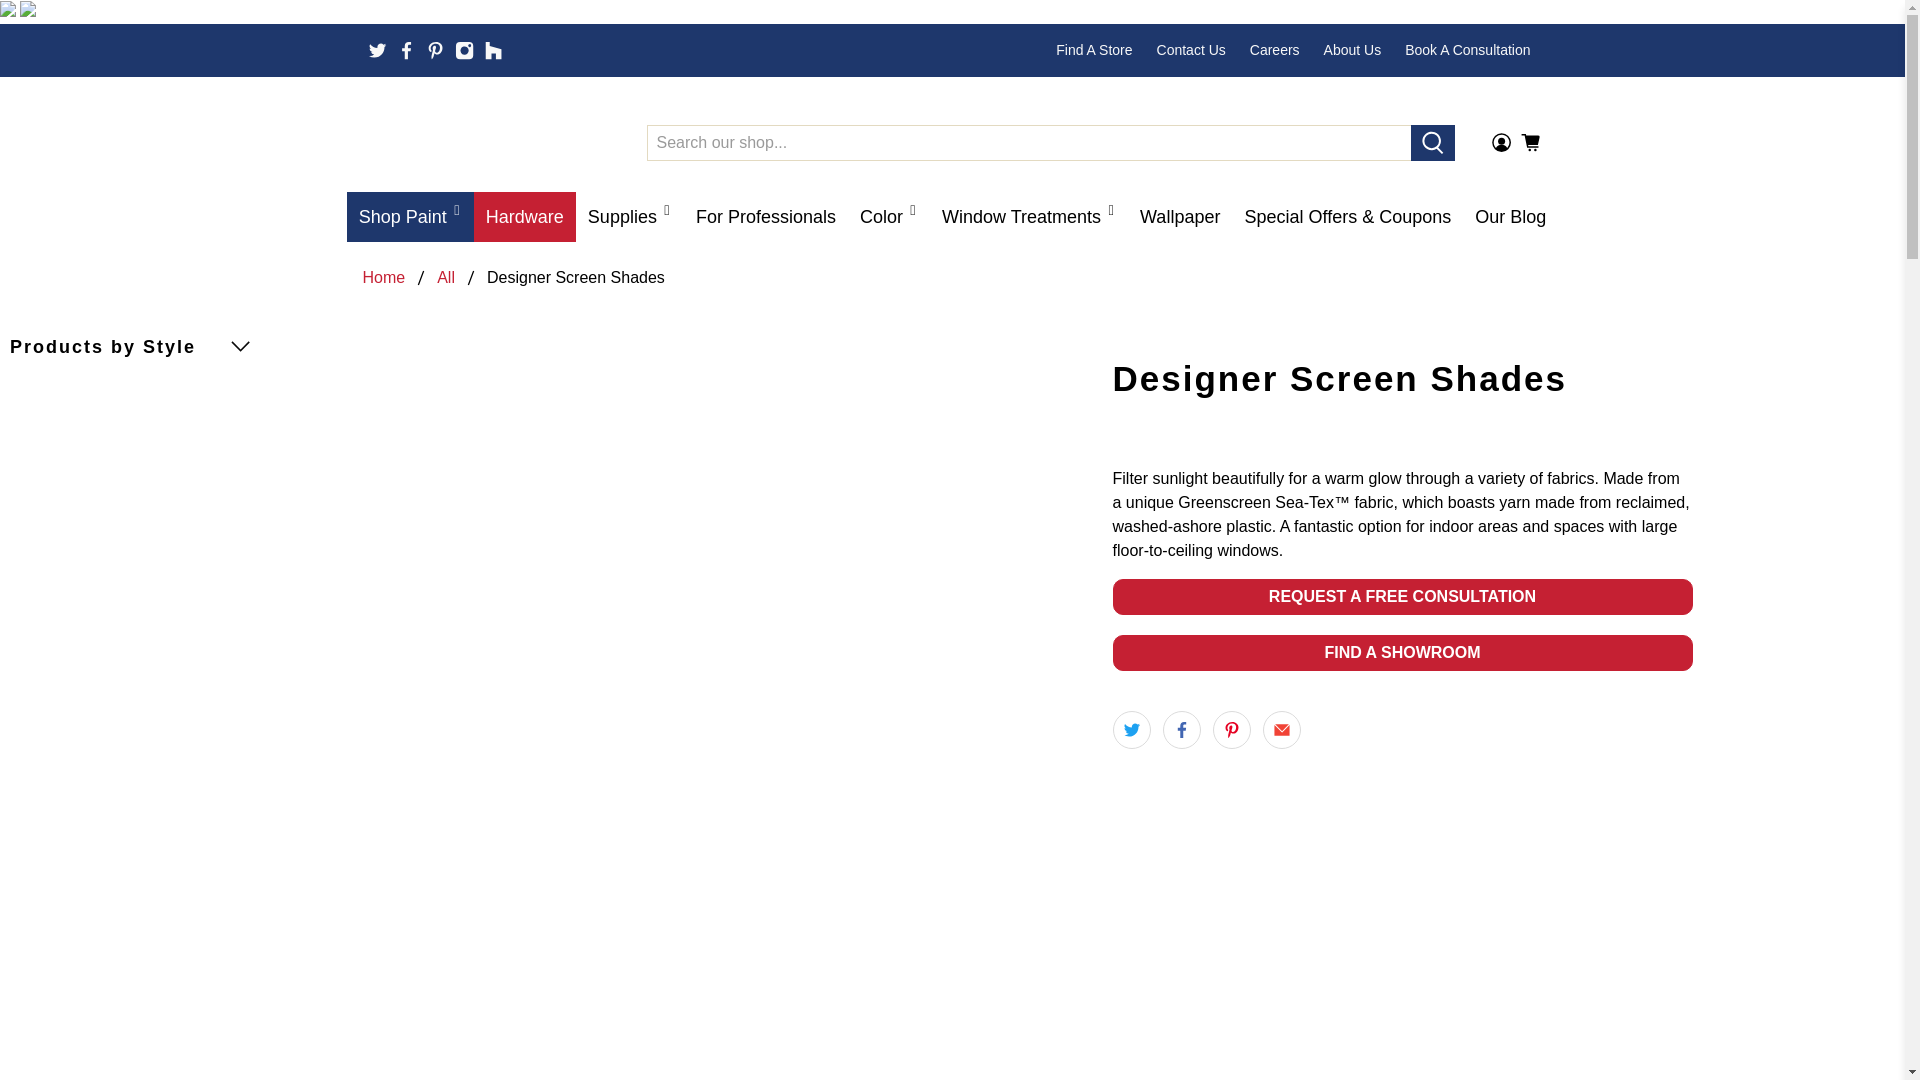  What do you see at coordinates (1180, 216) in the screenshot?
I see `Wallpaper` at bounding box center [1180, 216].